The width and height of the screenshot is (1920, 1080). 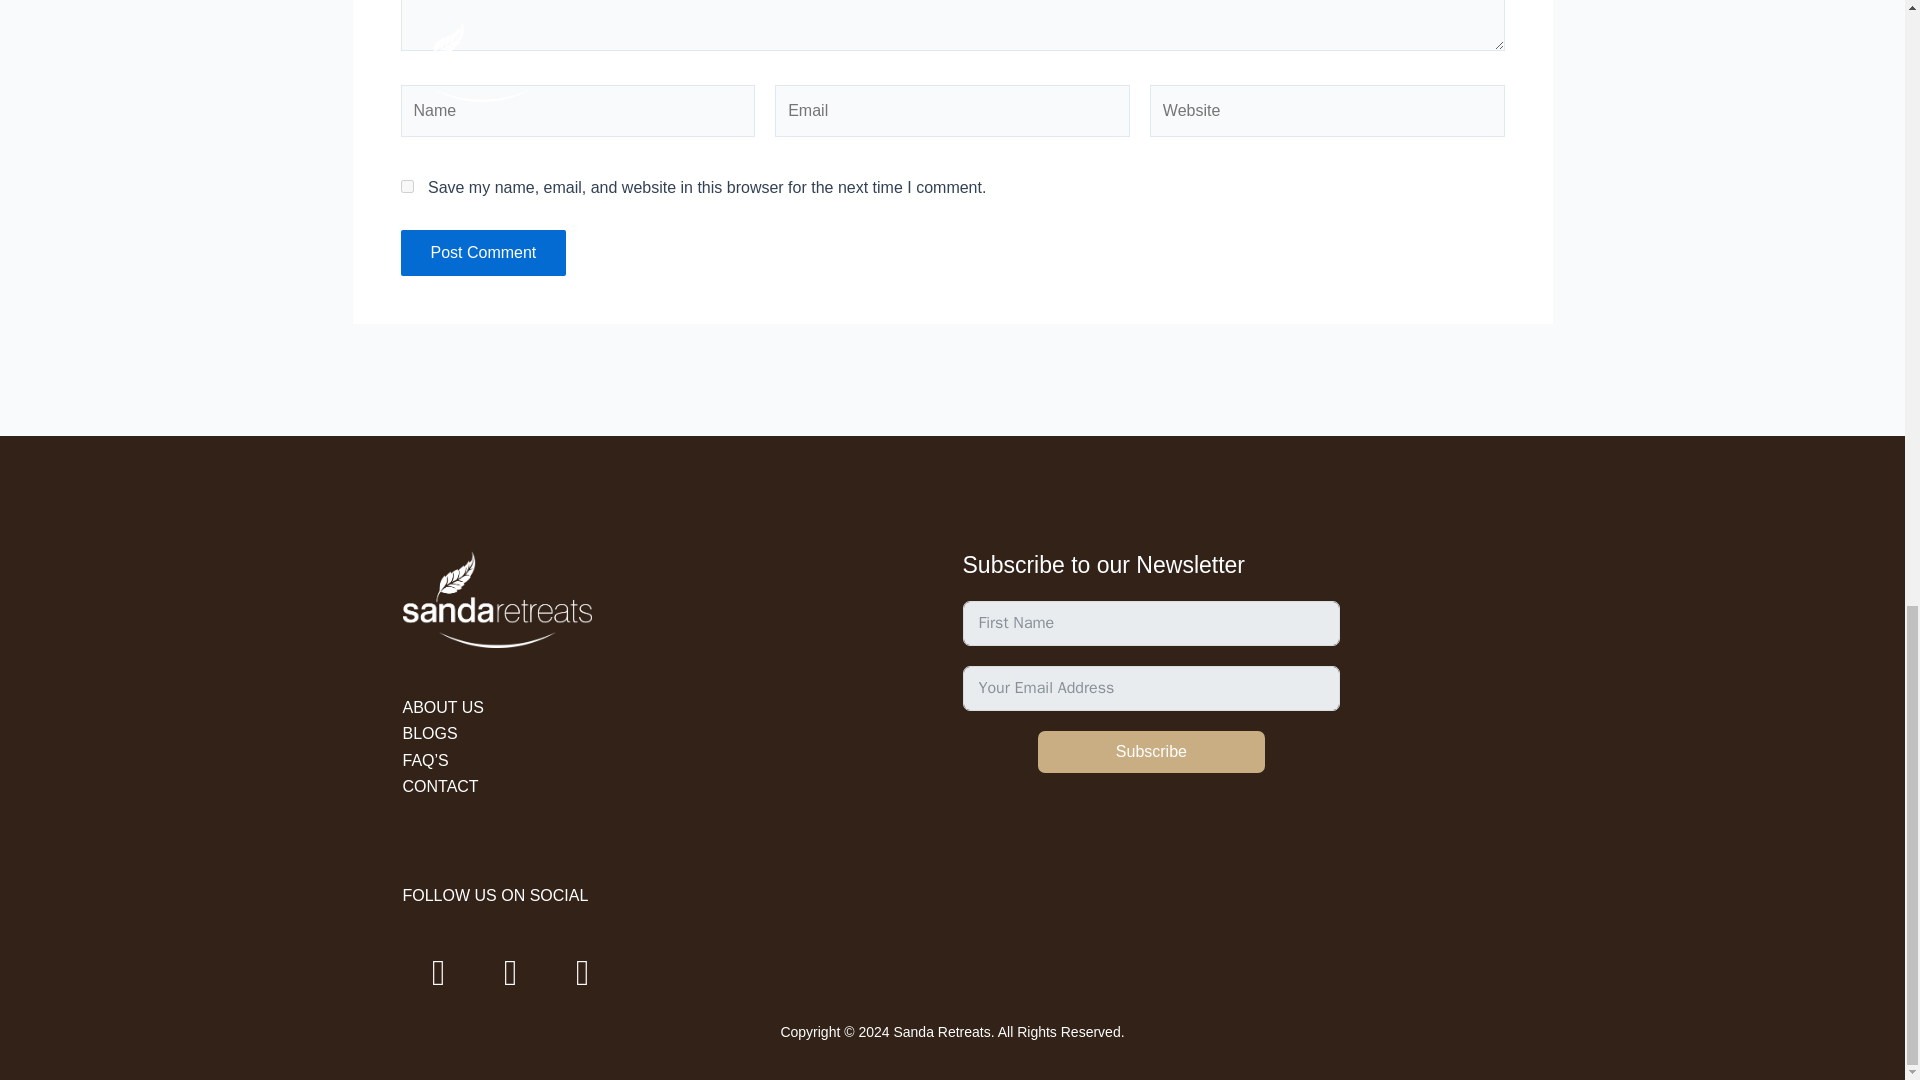 What do you see at coordinates (406, 186) in the screenshot?
I see `yes` at bounding box center [406, 186].